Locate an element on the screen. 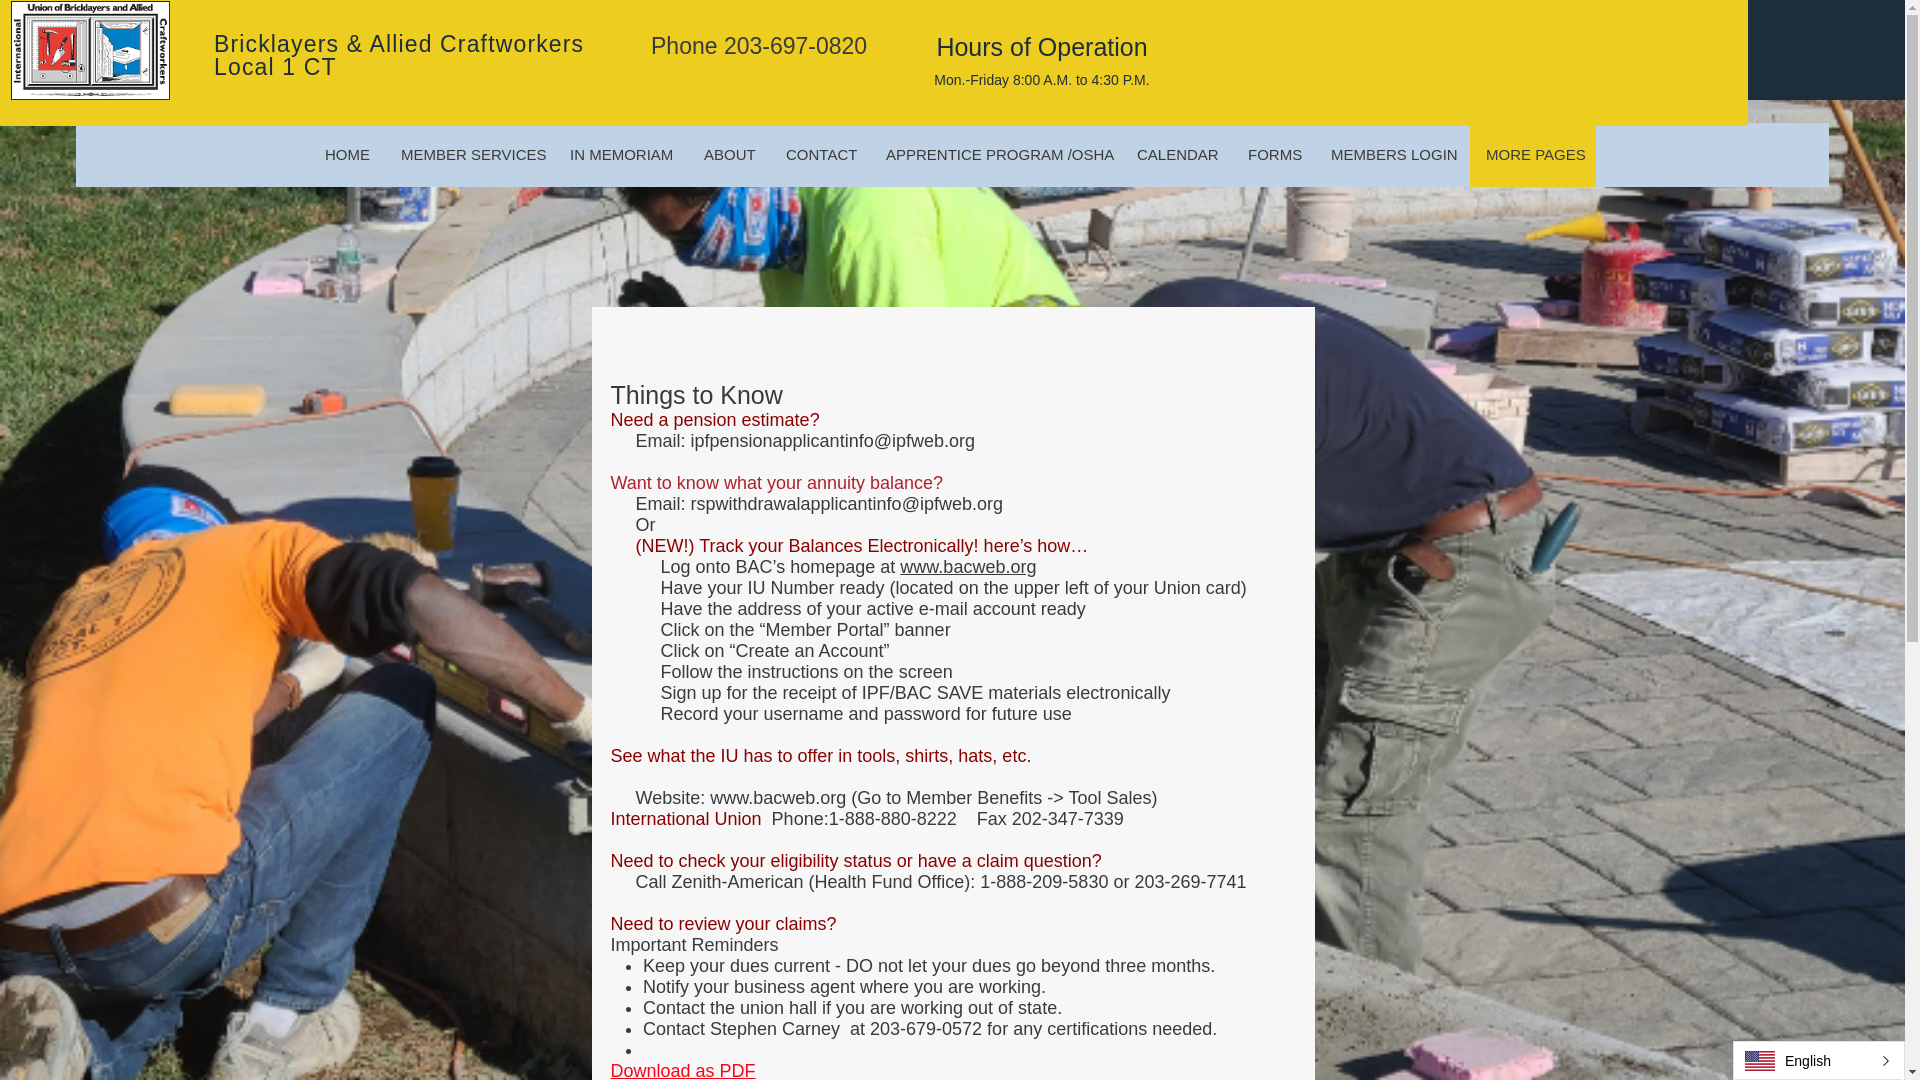  www.bacweb.org is located at coordinates (968, 566).